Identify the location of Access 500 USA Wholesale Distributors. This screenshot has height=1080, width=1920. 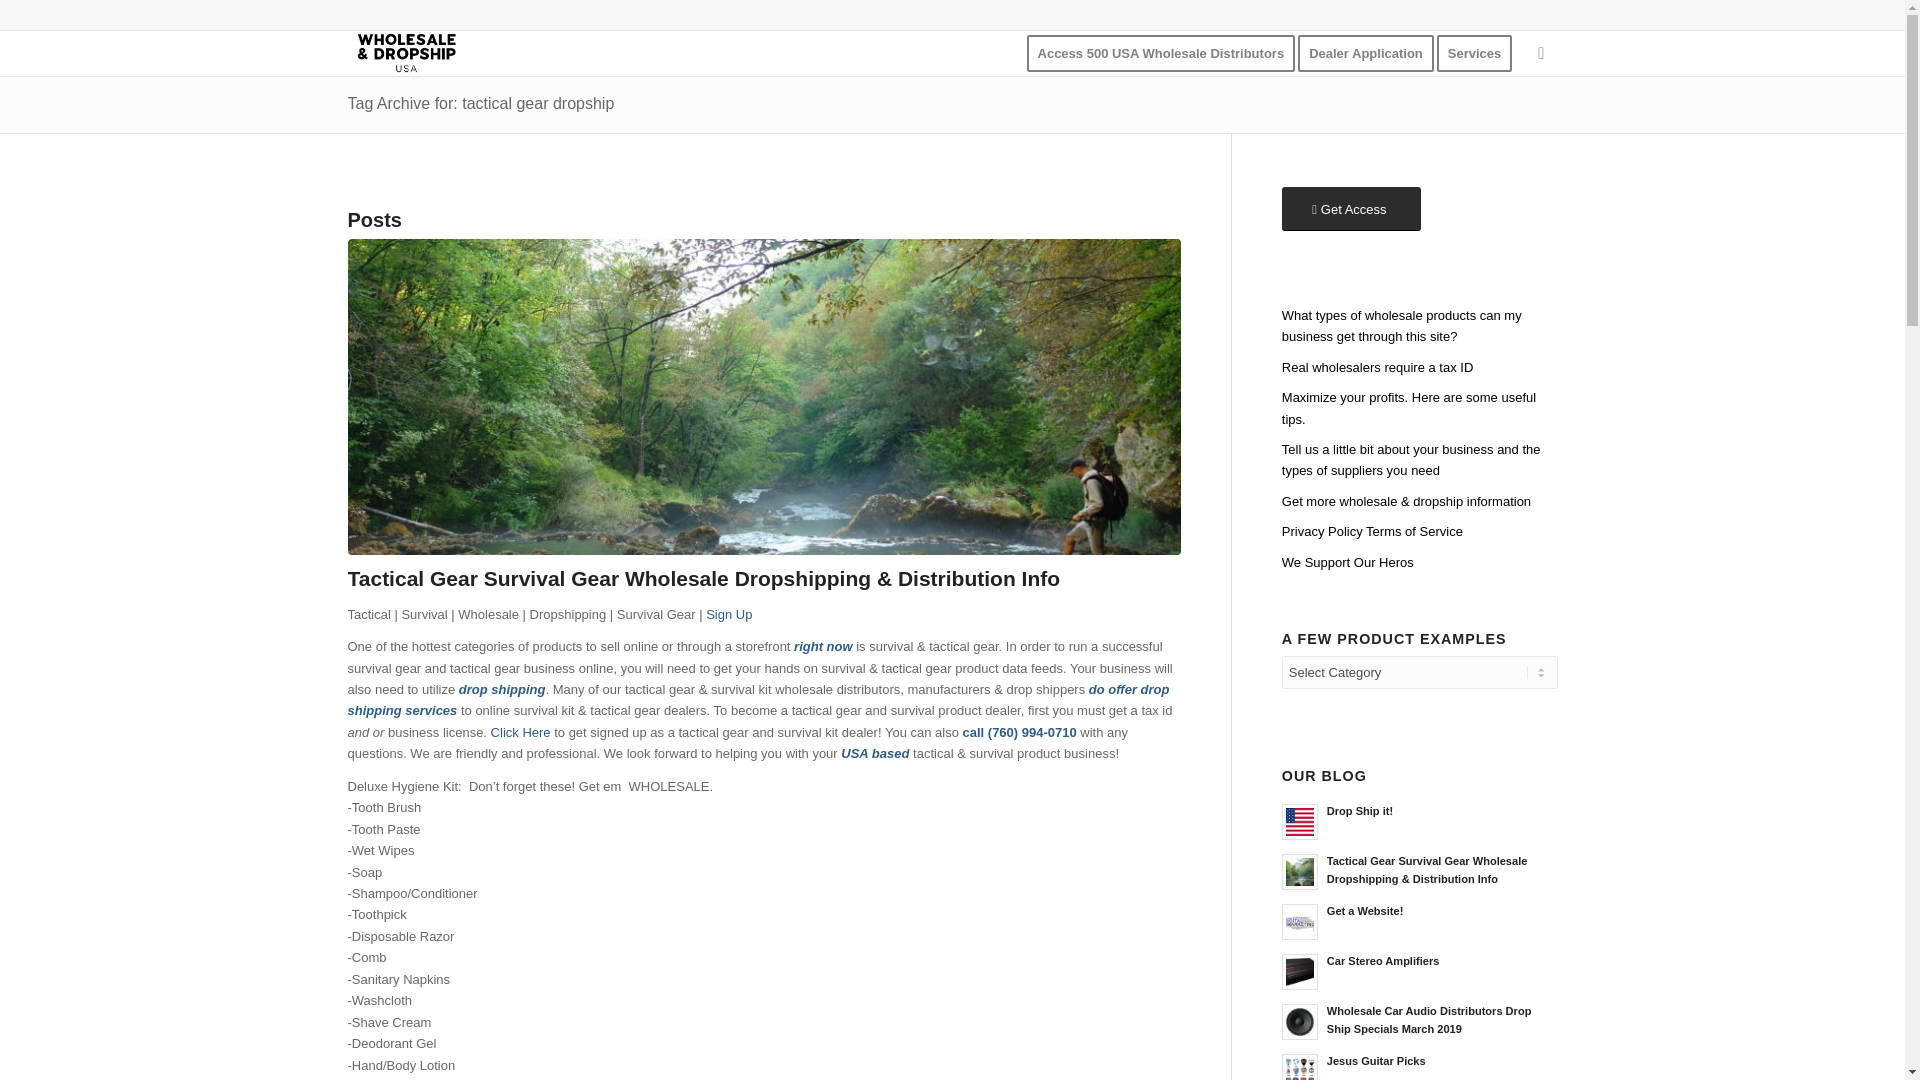
(1161, 53).